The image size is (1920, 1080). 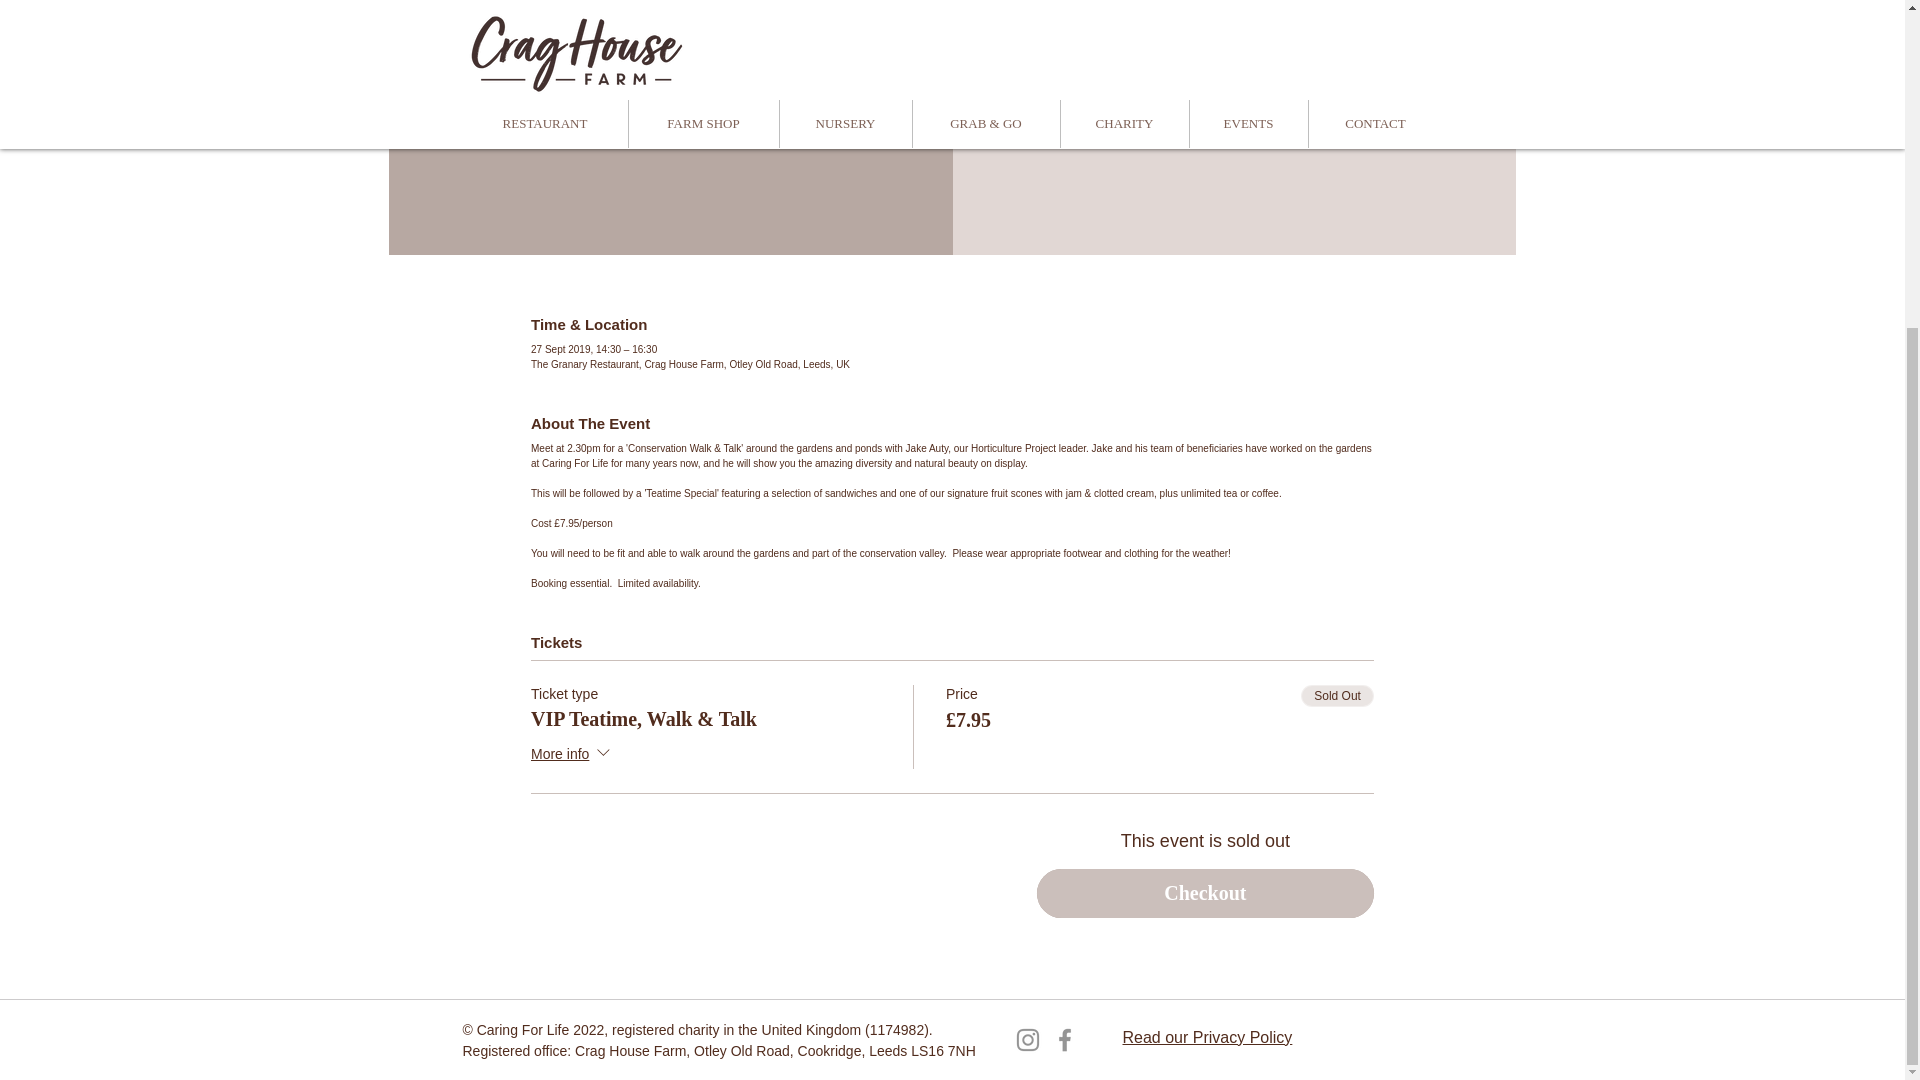 What do you see at coordinates (572, 754) in the screenshot?
I see `More info` at bounding box center [572, 754].